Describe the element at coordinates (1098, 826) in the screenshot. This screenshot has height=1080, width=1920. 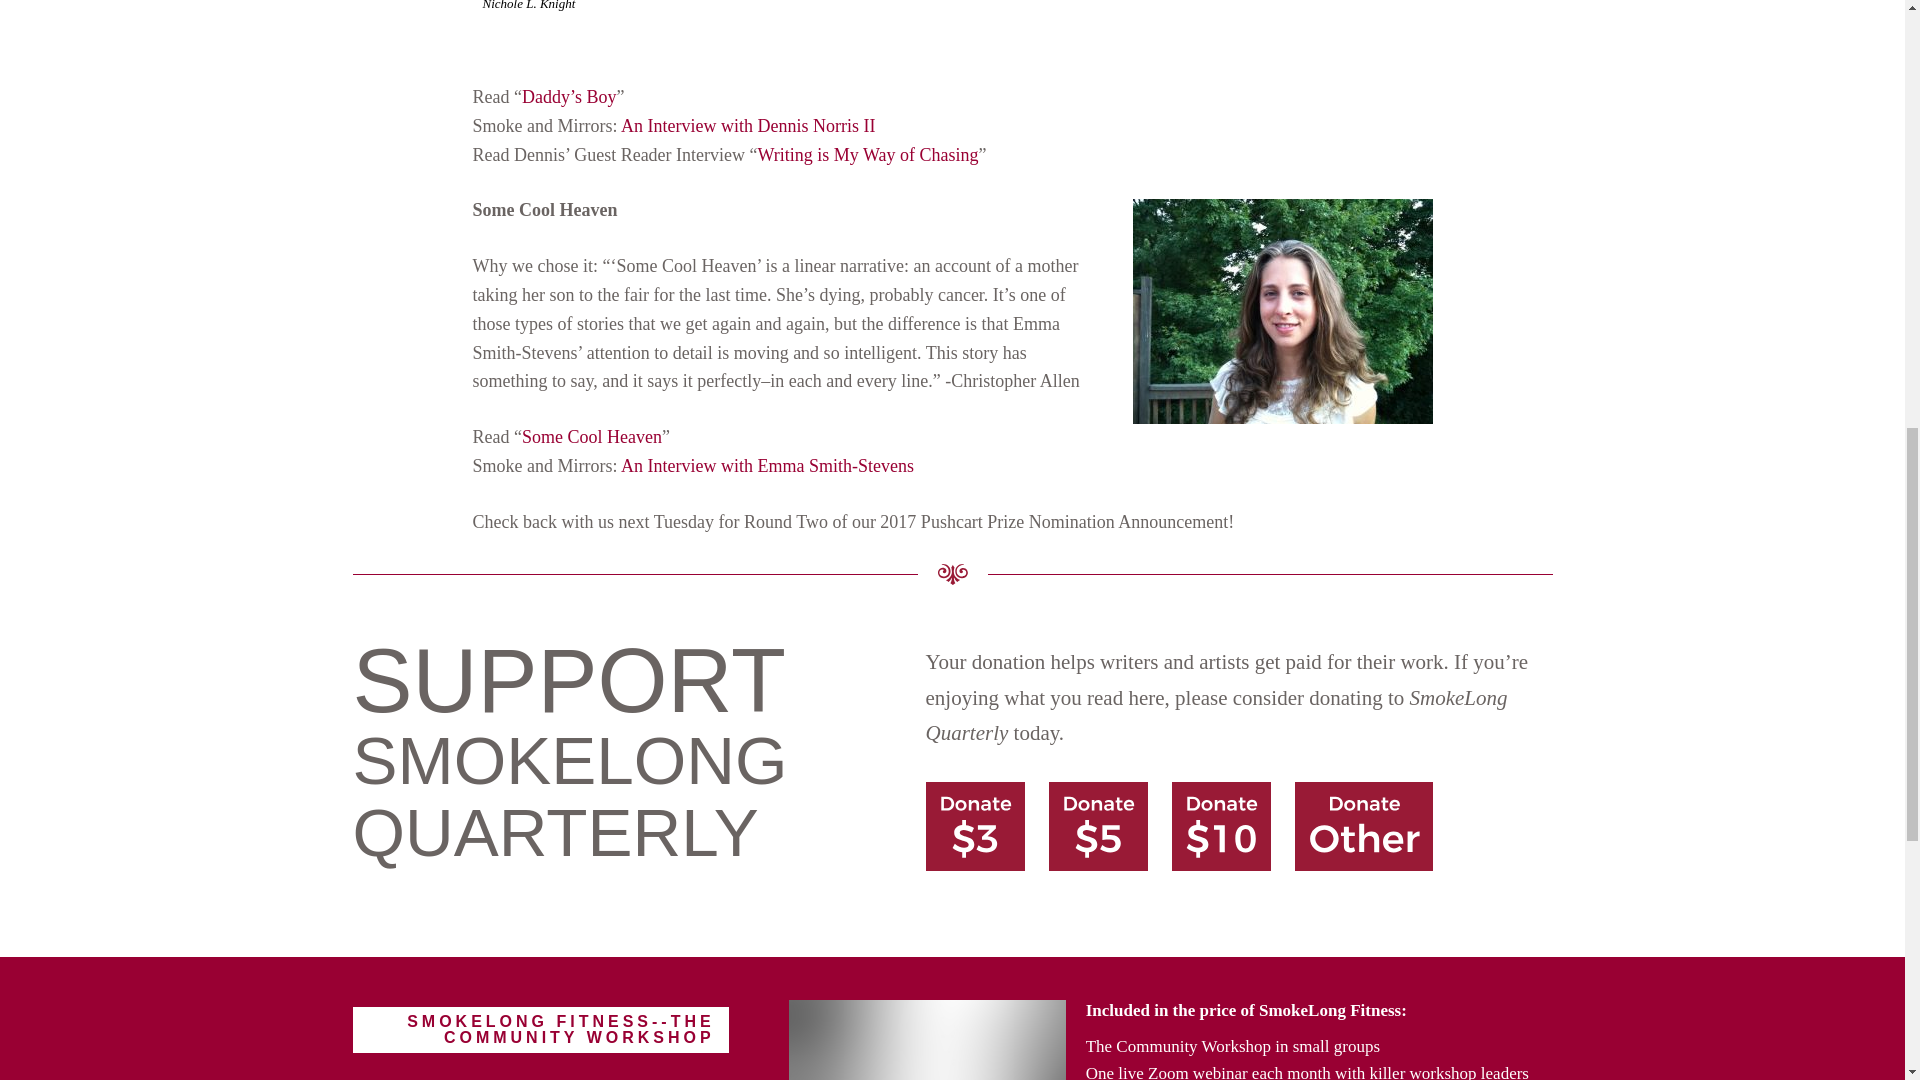
I see `PayPal - The safer, easier way to pay online!` at that location.